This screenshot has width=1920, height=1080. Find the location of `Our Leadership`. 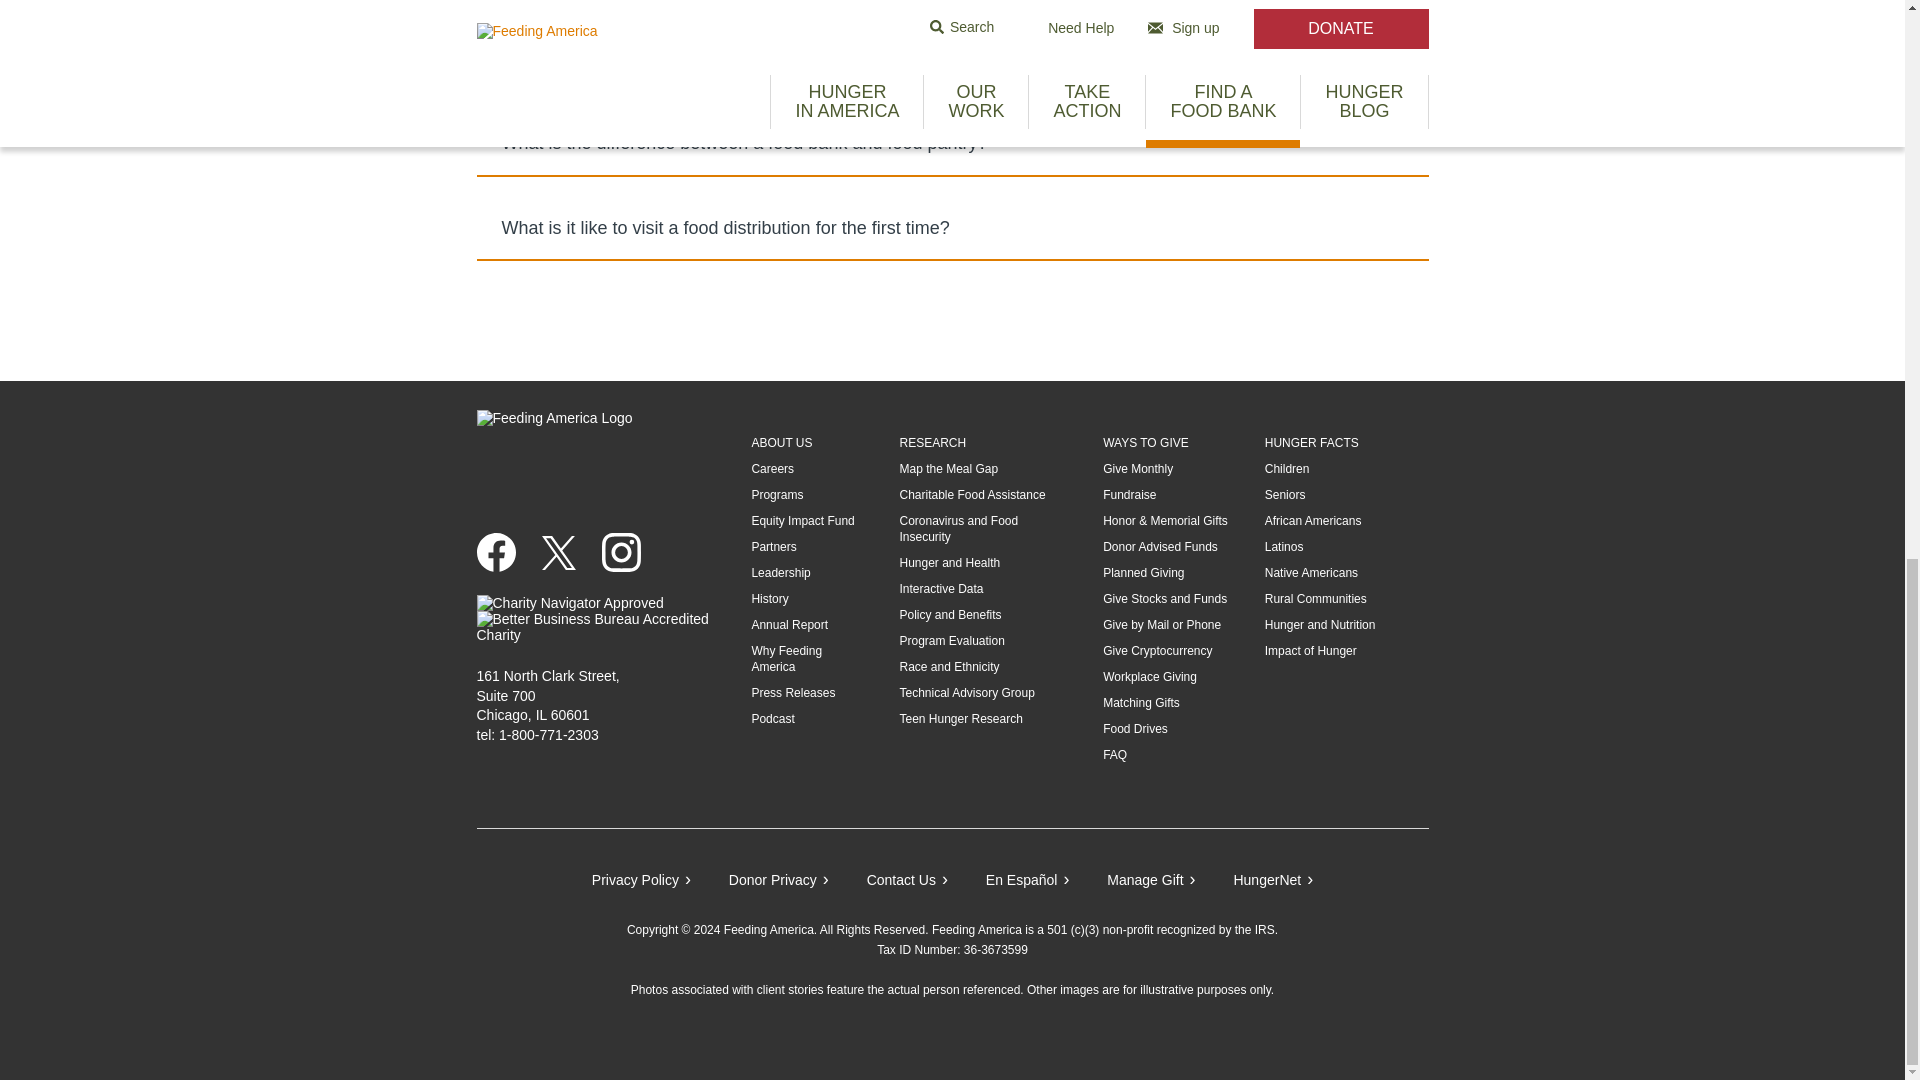

Our Leadership is located at coordinates (780, 572).